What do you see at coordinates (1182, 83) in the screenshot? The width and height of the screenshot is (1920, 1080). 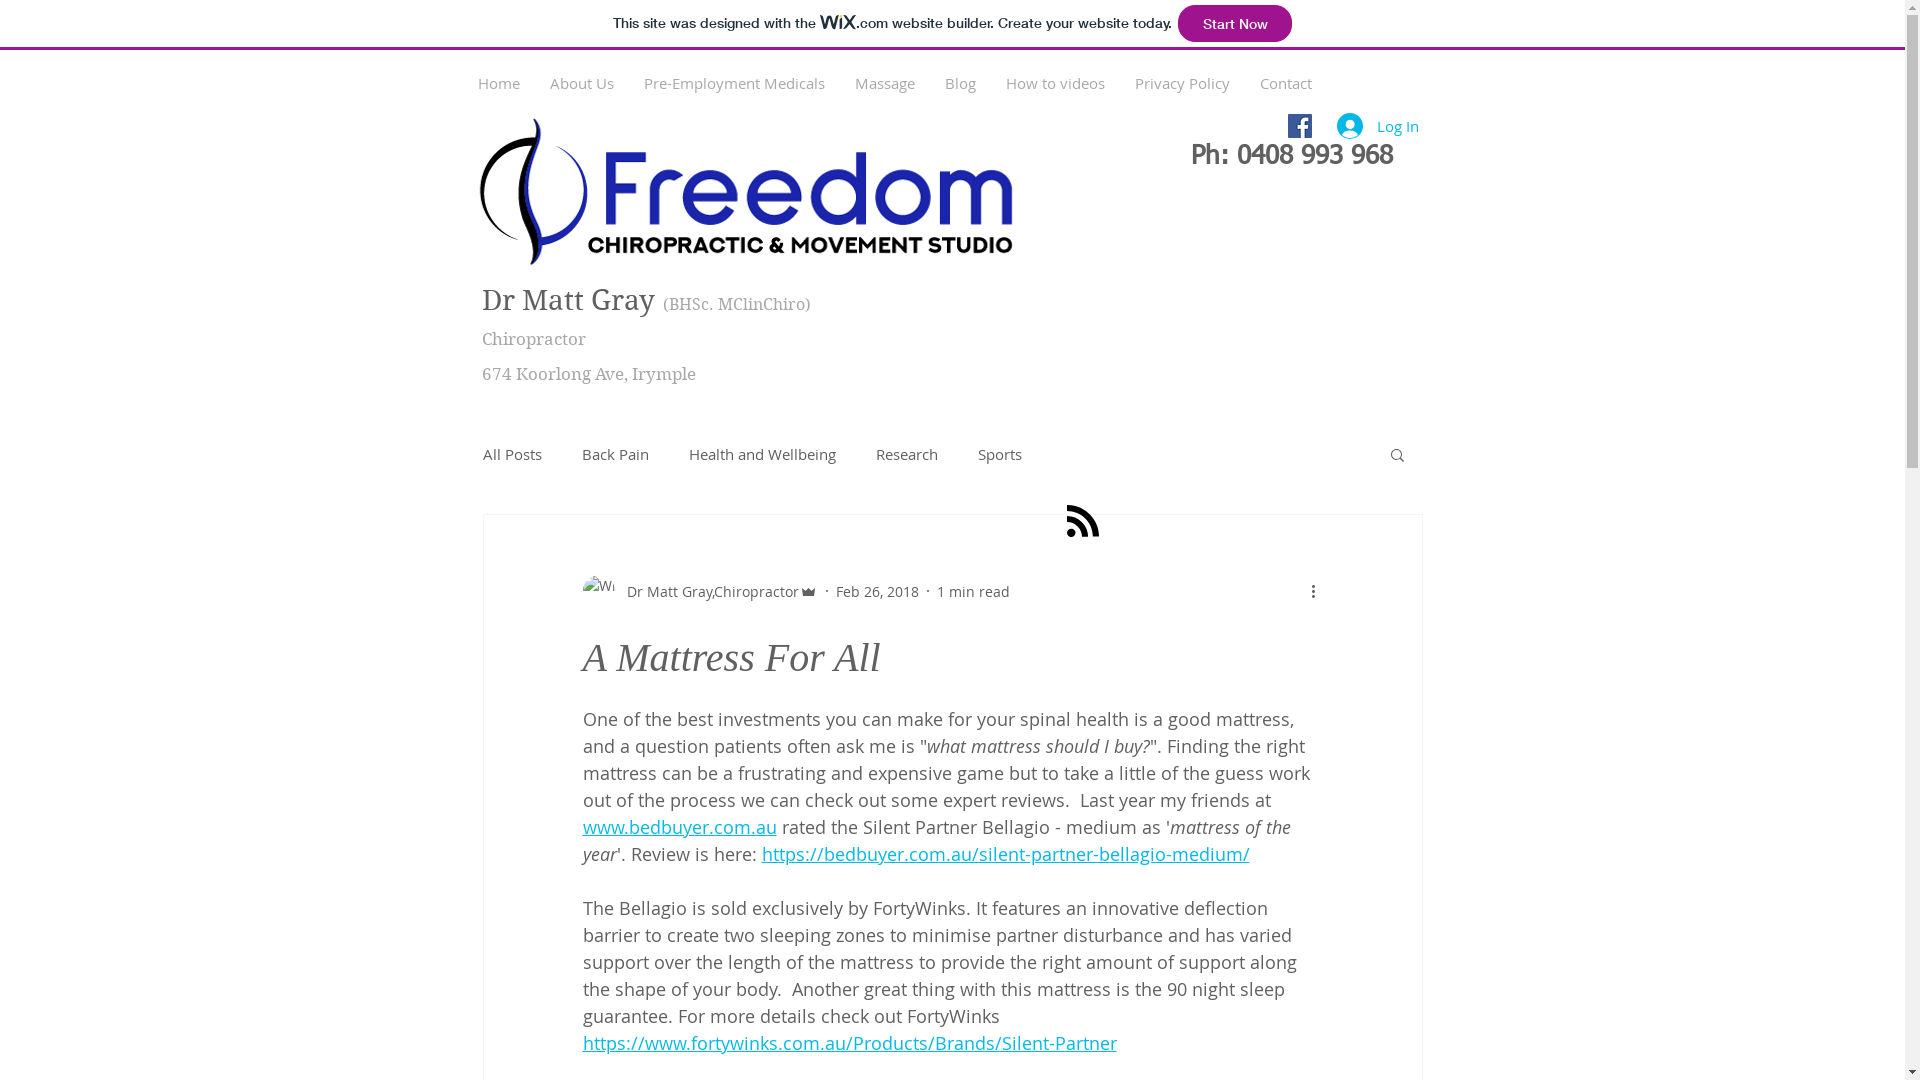 I see `Privacy Policy` at bounding box center [1182, 83].